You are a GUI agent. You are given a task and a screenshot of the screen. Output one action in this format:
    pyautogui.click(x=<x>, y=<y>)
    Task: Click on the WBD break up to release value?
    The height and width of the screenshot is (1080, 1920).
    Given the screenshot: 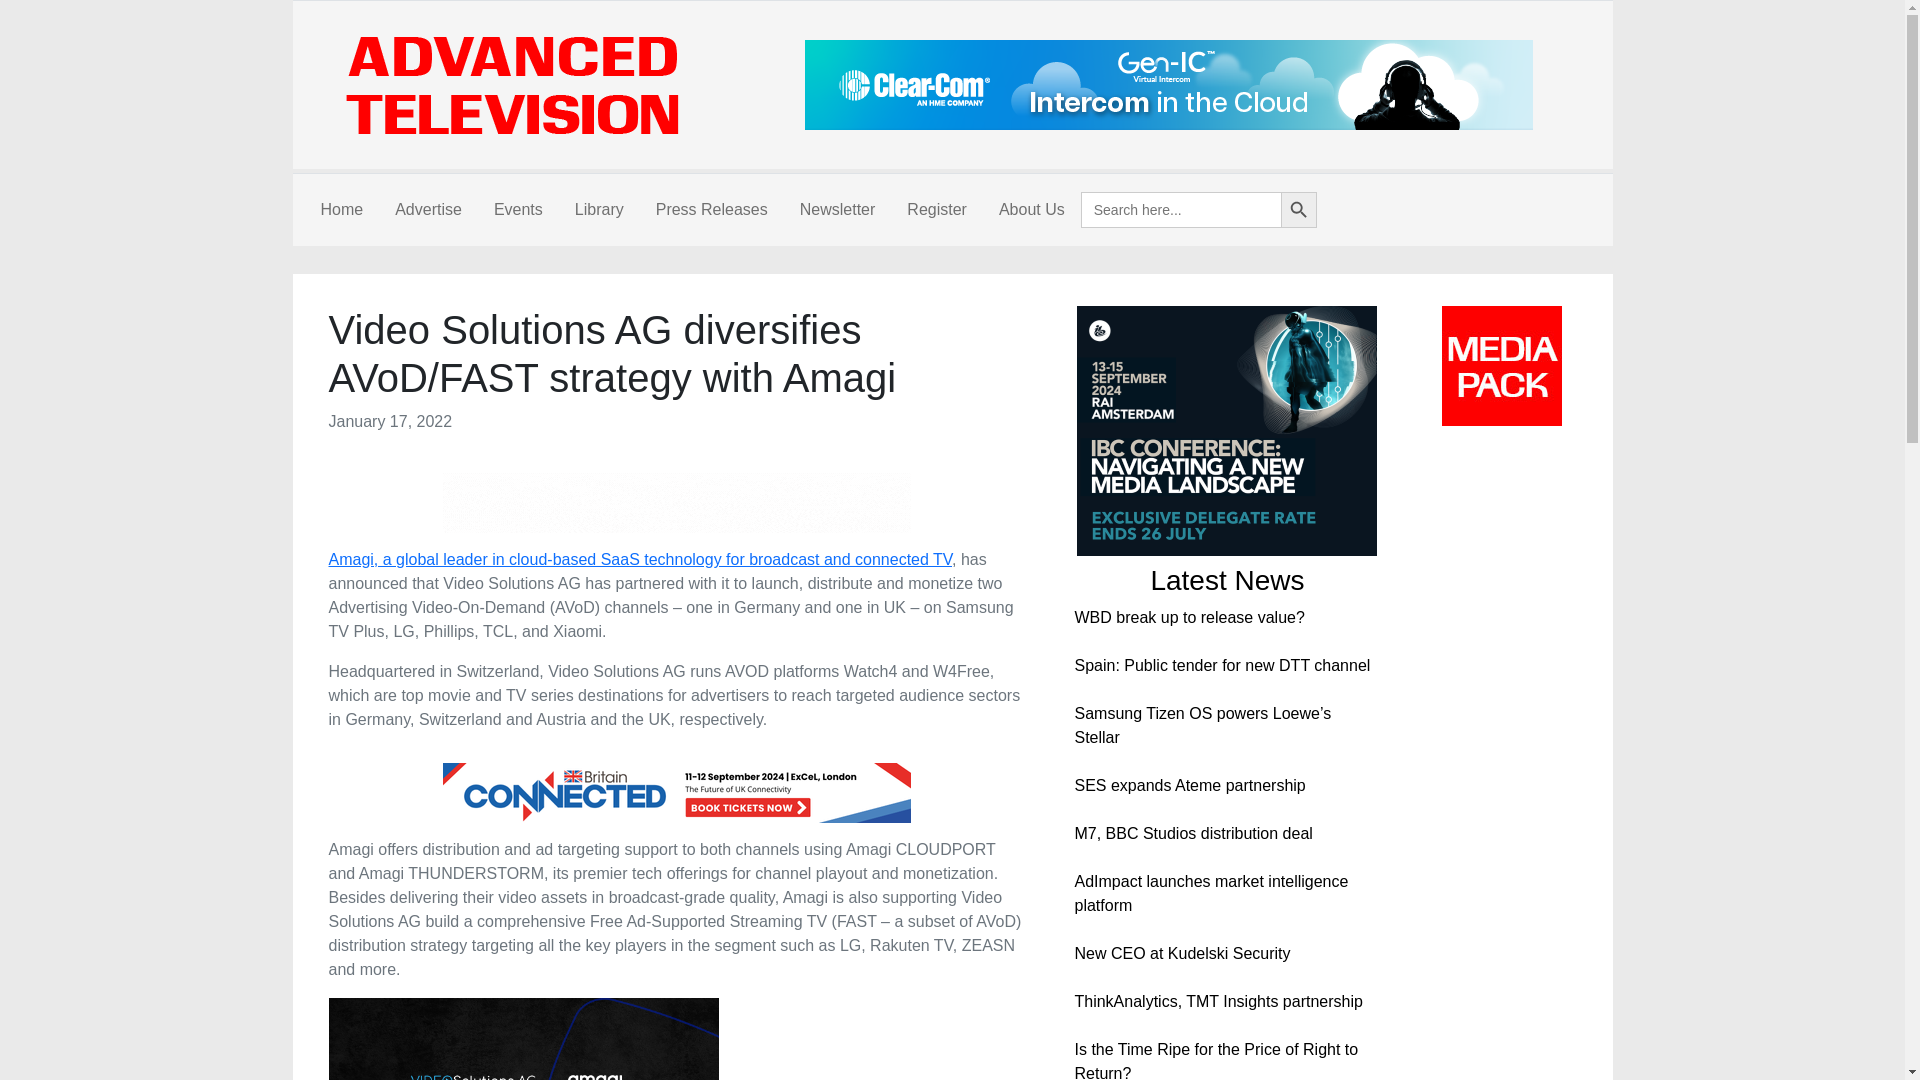 What is the action you would take?
    pyautogui.click(x=1188, y=618)
    